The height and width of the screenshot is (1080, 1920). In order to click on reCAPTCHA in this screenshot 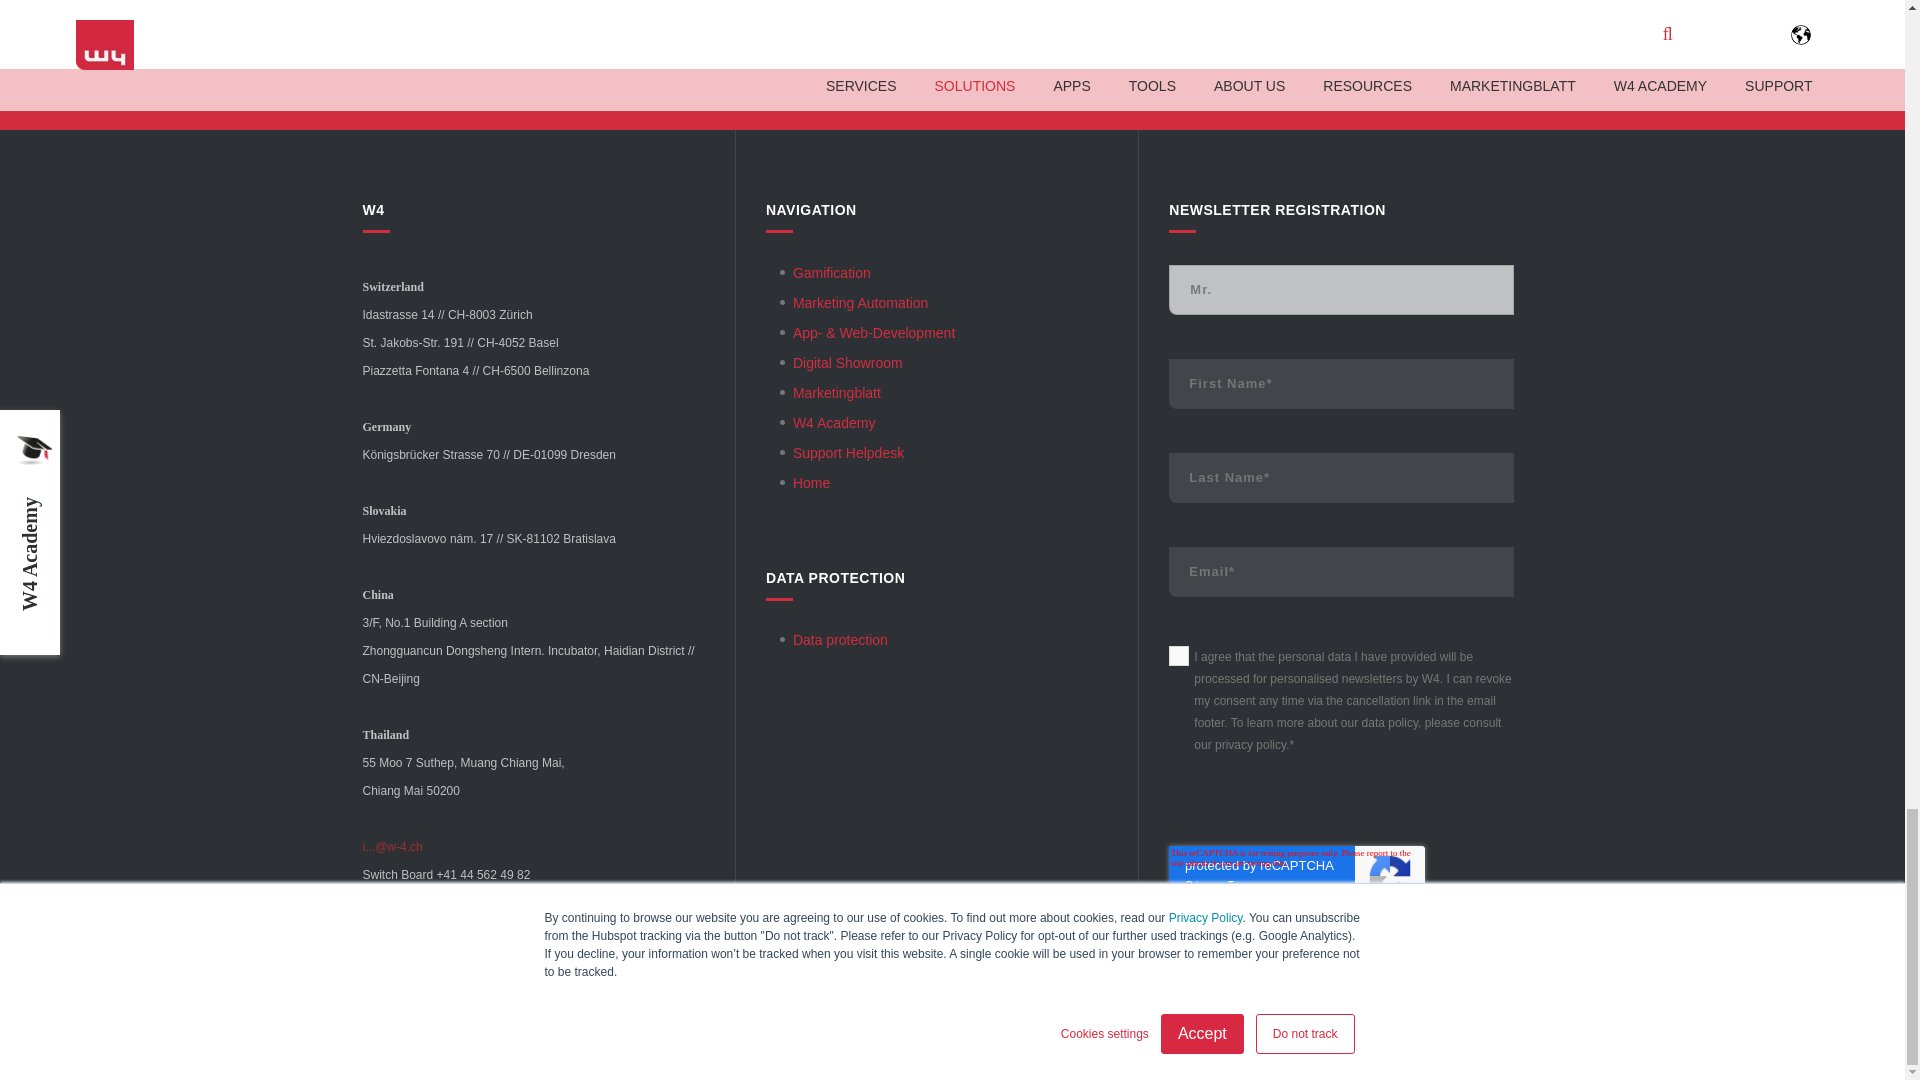, I will do `click(1296, 874)`.